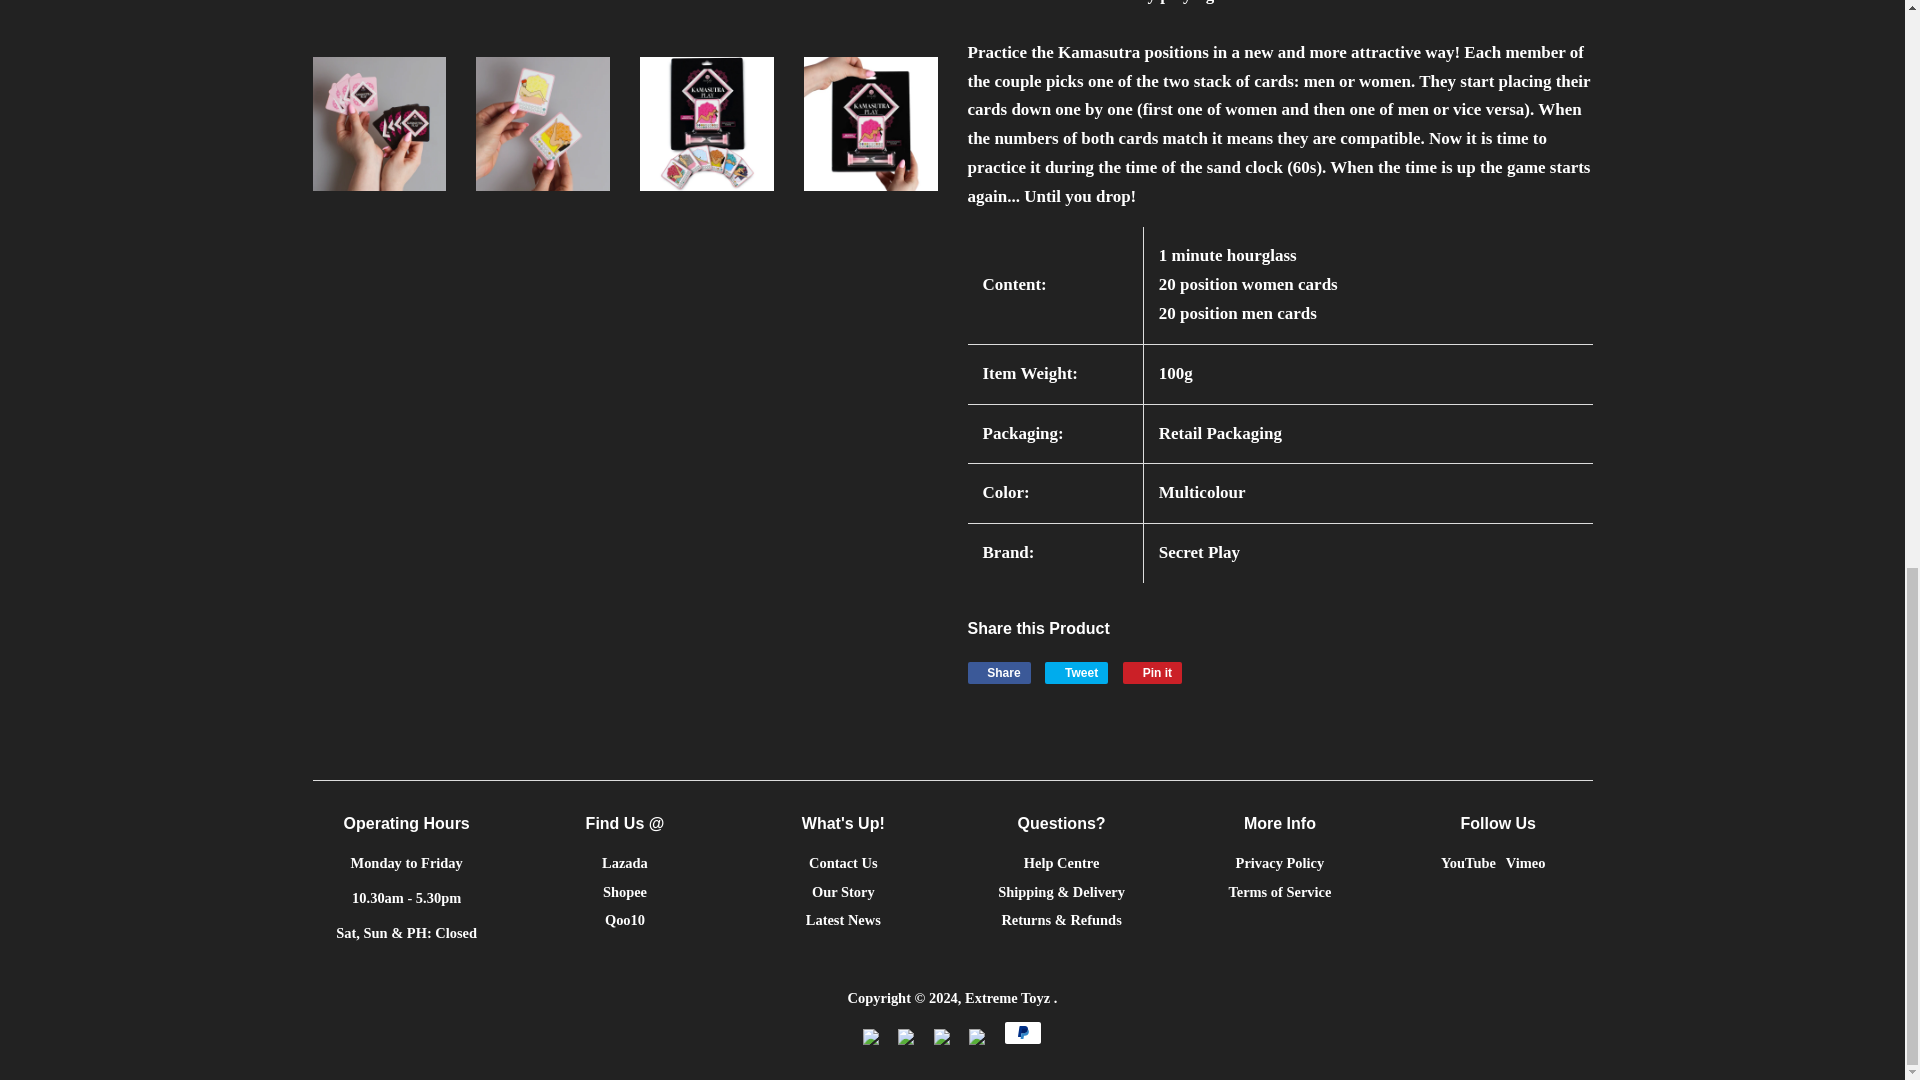  What do you see at coordinates (1525, 862) in the screenshot?
I see `Extreme Toyz  on Vimeo` at bounding box center [1525, 862].